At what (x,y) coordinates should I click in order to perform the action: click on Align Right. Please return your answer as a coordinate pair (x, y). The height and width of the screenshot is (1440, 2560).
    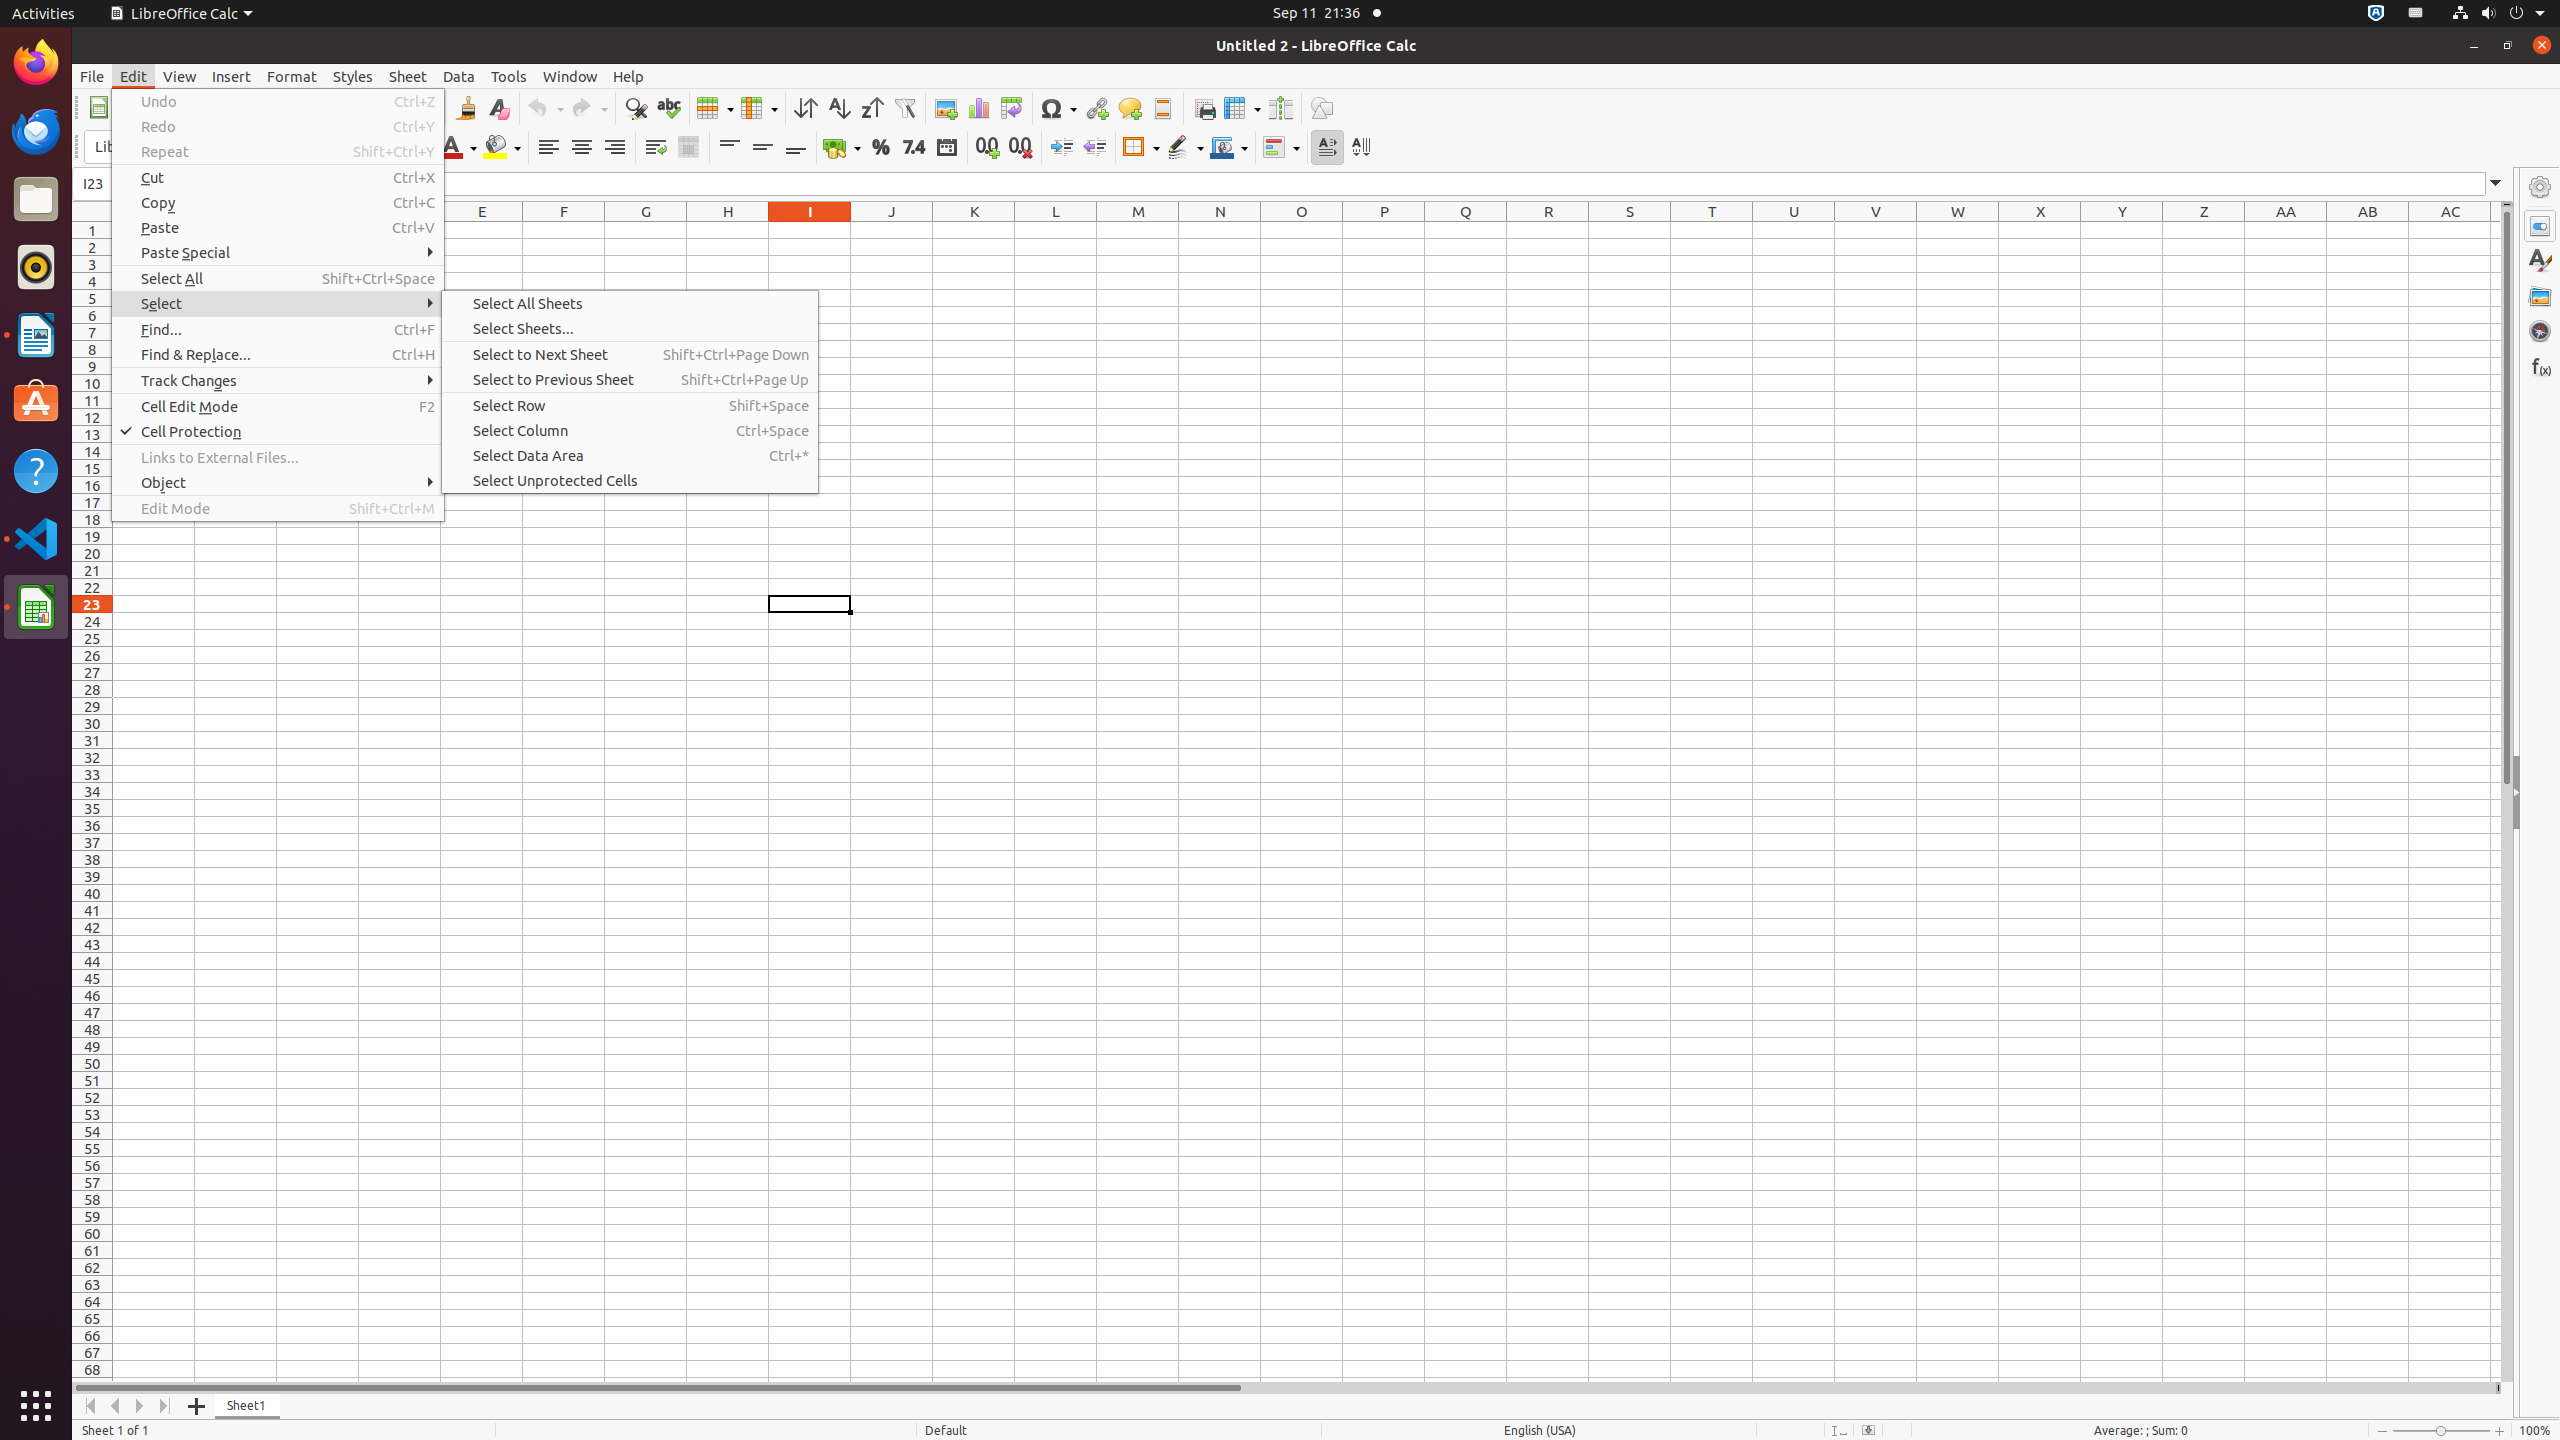
    Looking at the image, I should click on (614, 148).